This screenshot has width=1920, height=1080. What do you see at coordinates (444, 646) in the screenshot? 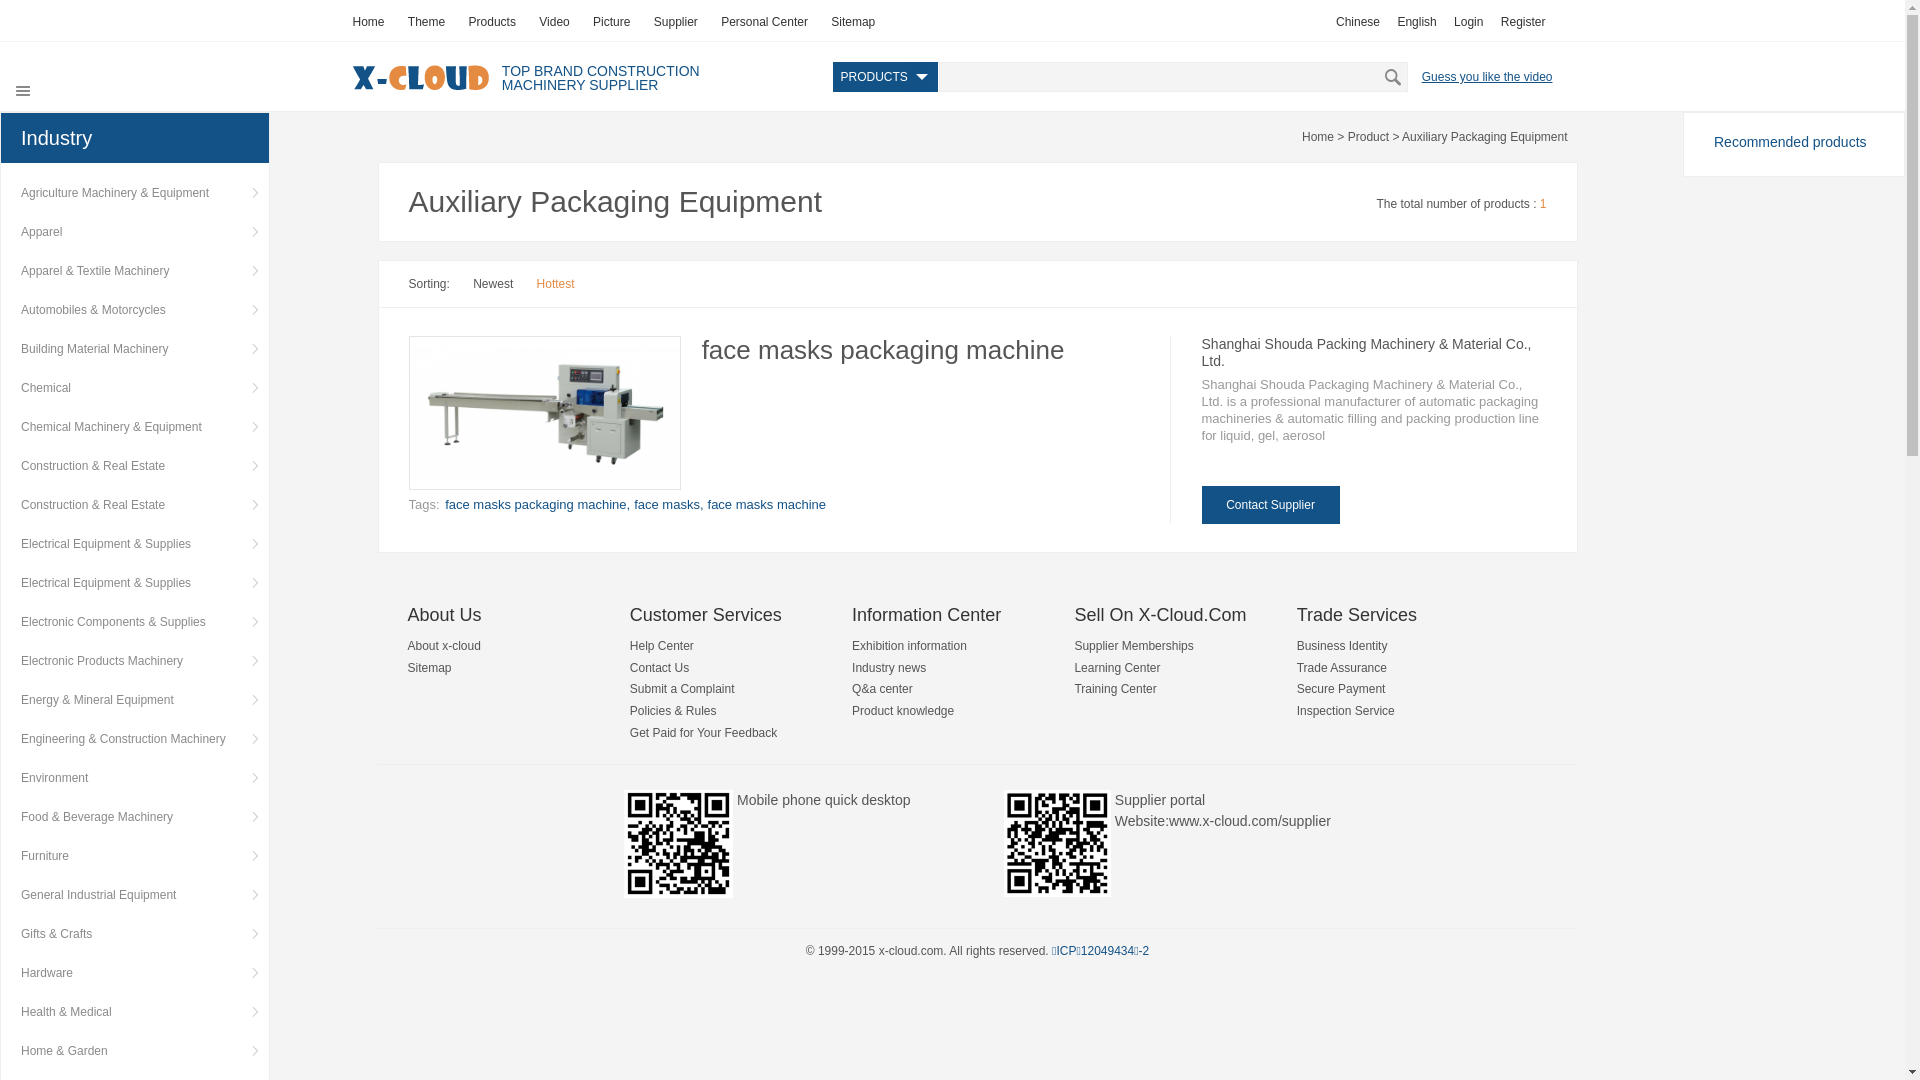
I see `About x-cloud` at bounding box center [444, 646].